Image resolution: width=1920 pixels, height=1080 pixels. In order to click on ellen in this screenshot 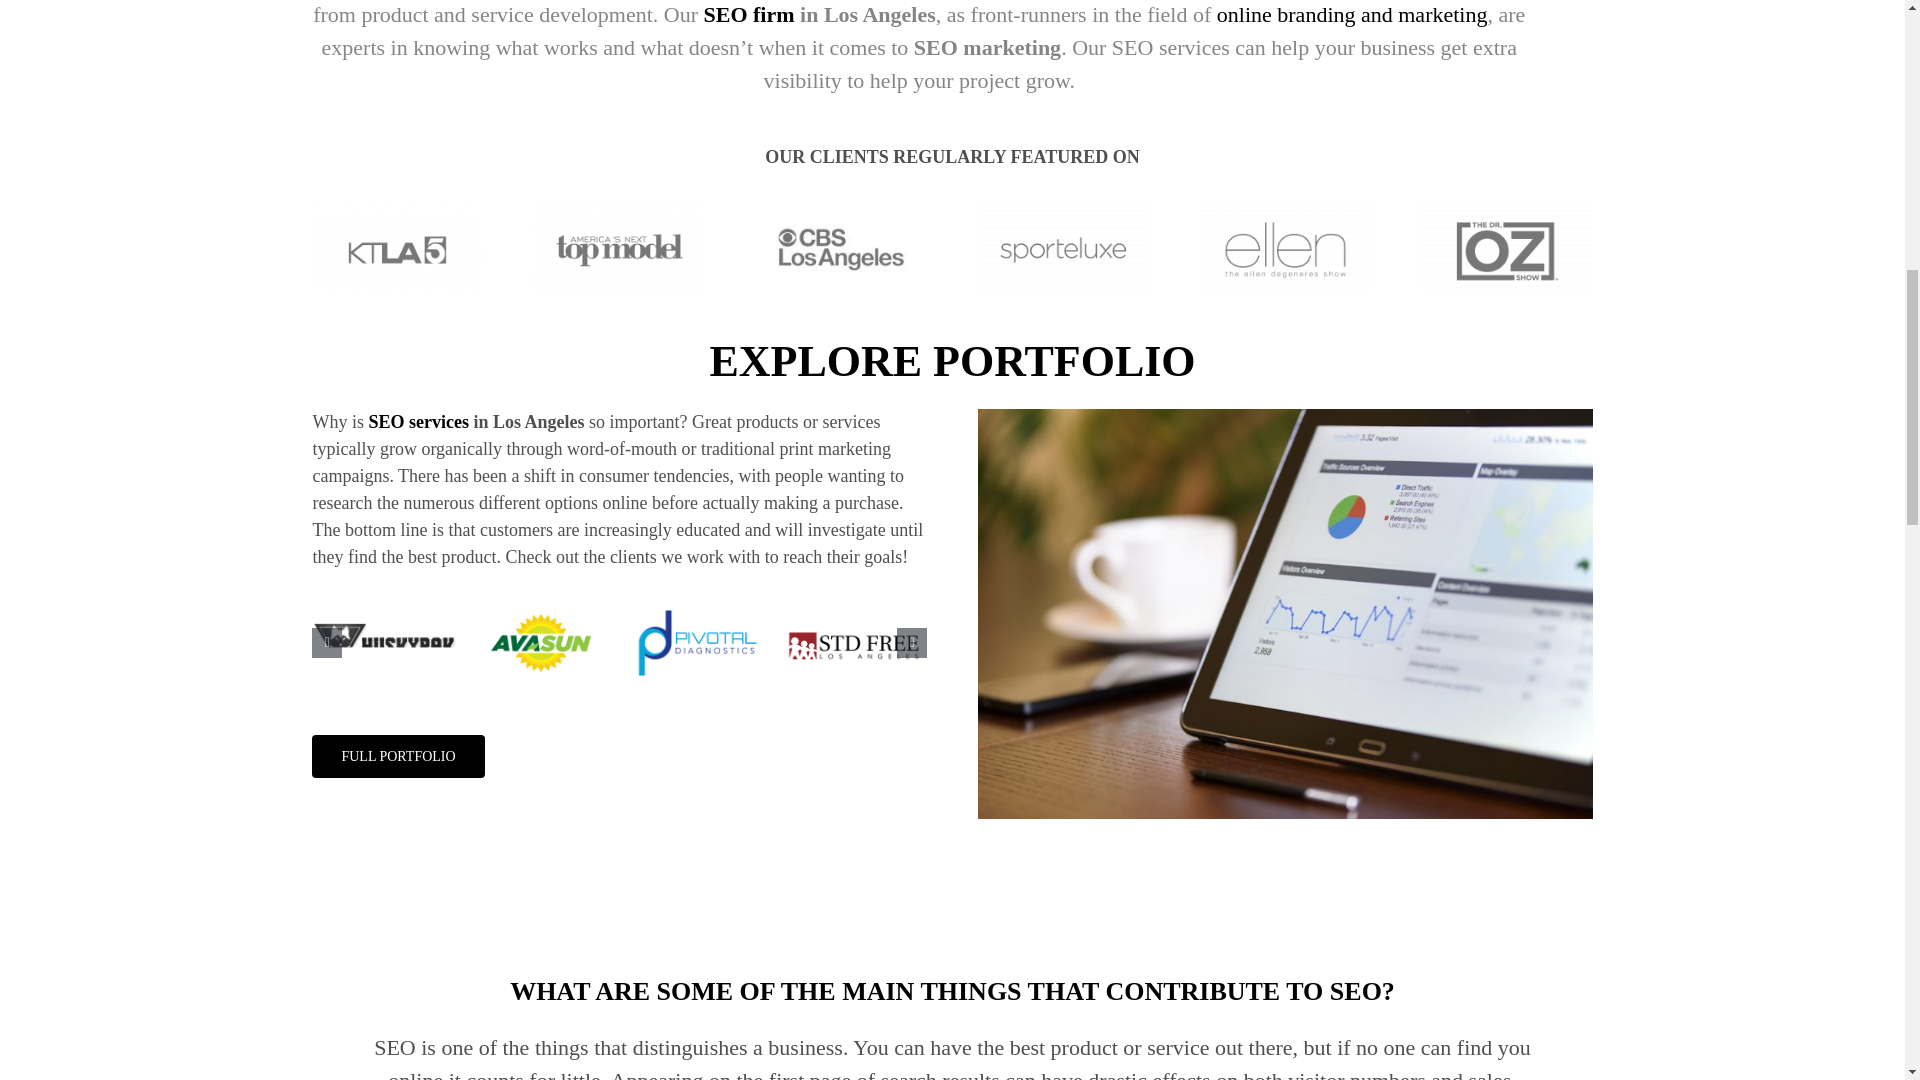, I will do `click(1285, 250)`.